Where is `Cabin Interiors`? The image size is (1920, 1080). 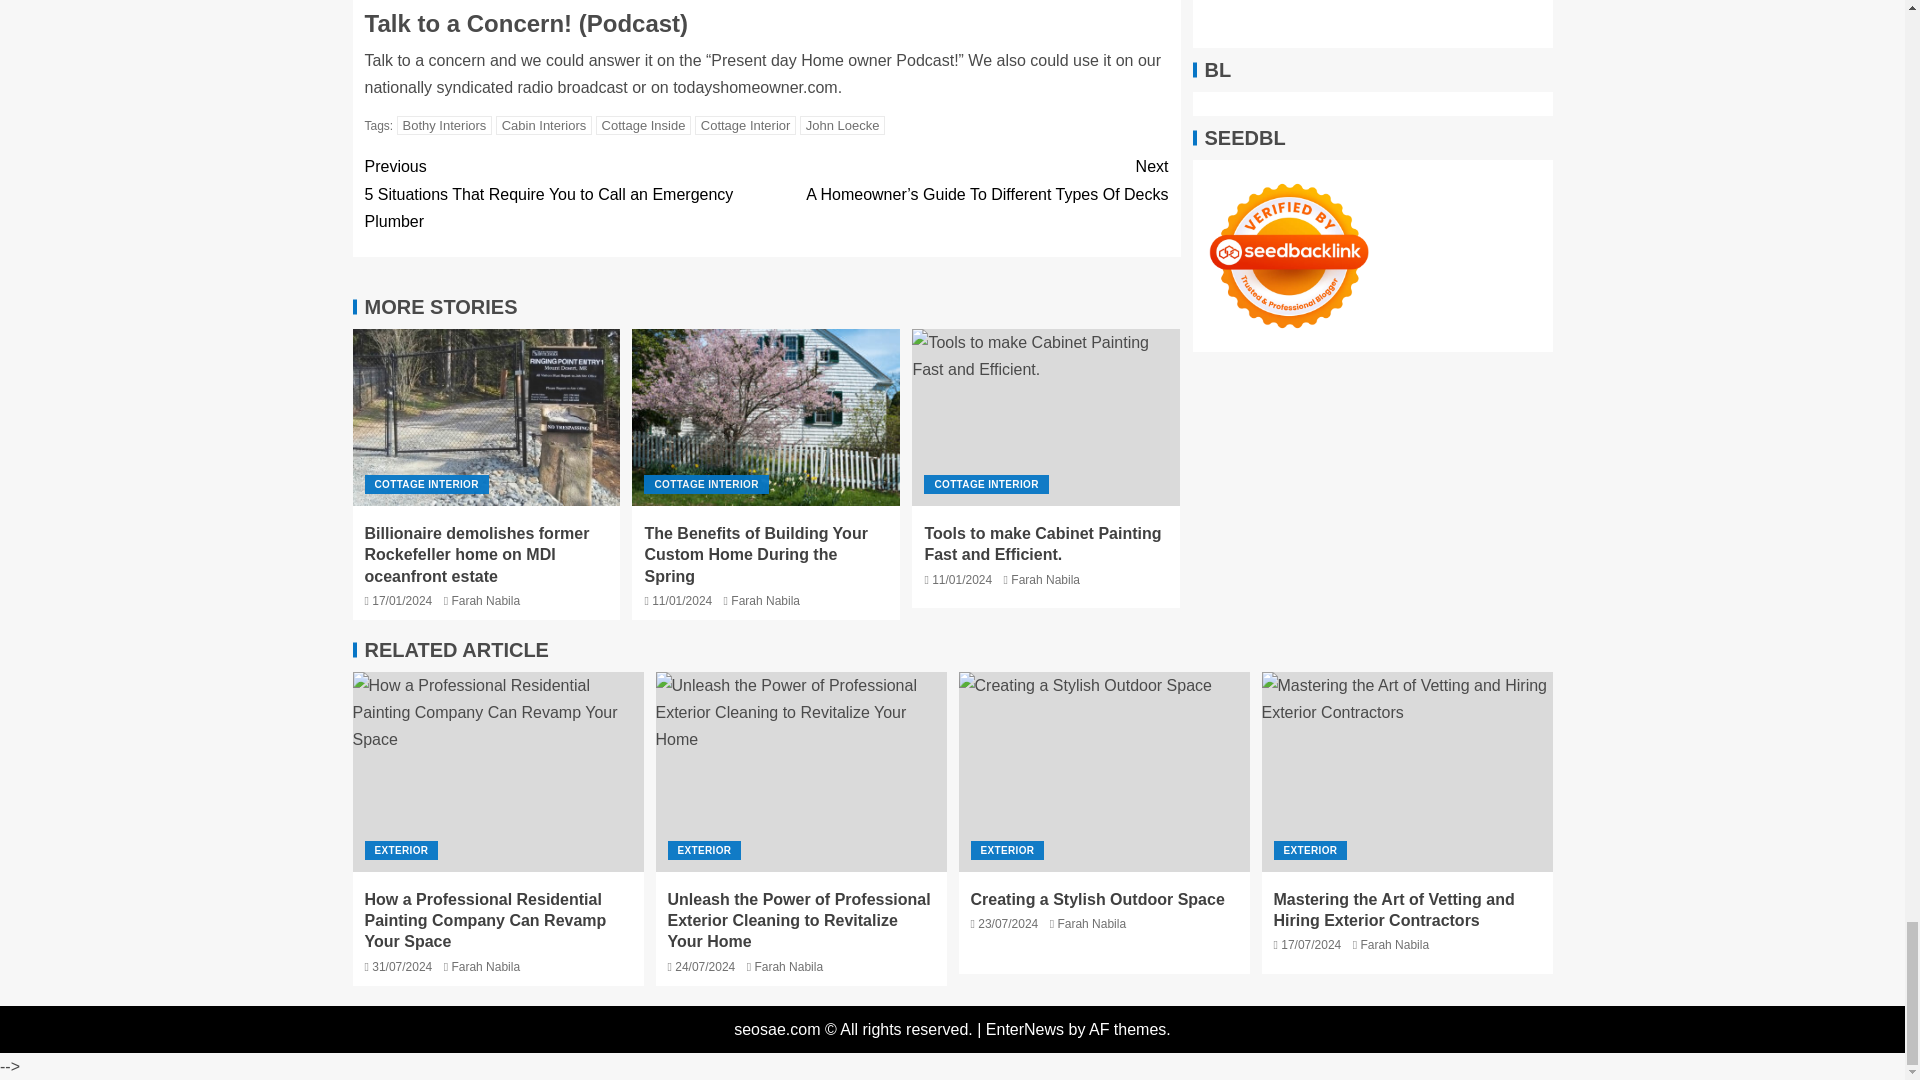 Cabin Interiors is located at coordinates (544, 125).